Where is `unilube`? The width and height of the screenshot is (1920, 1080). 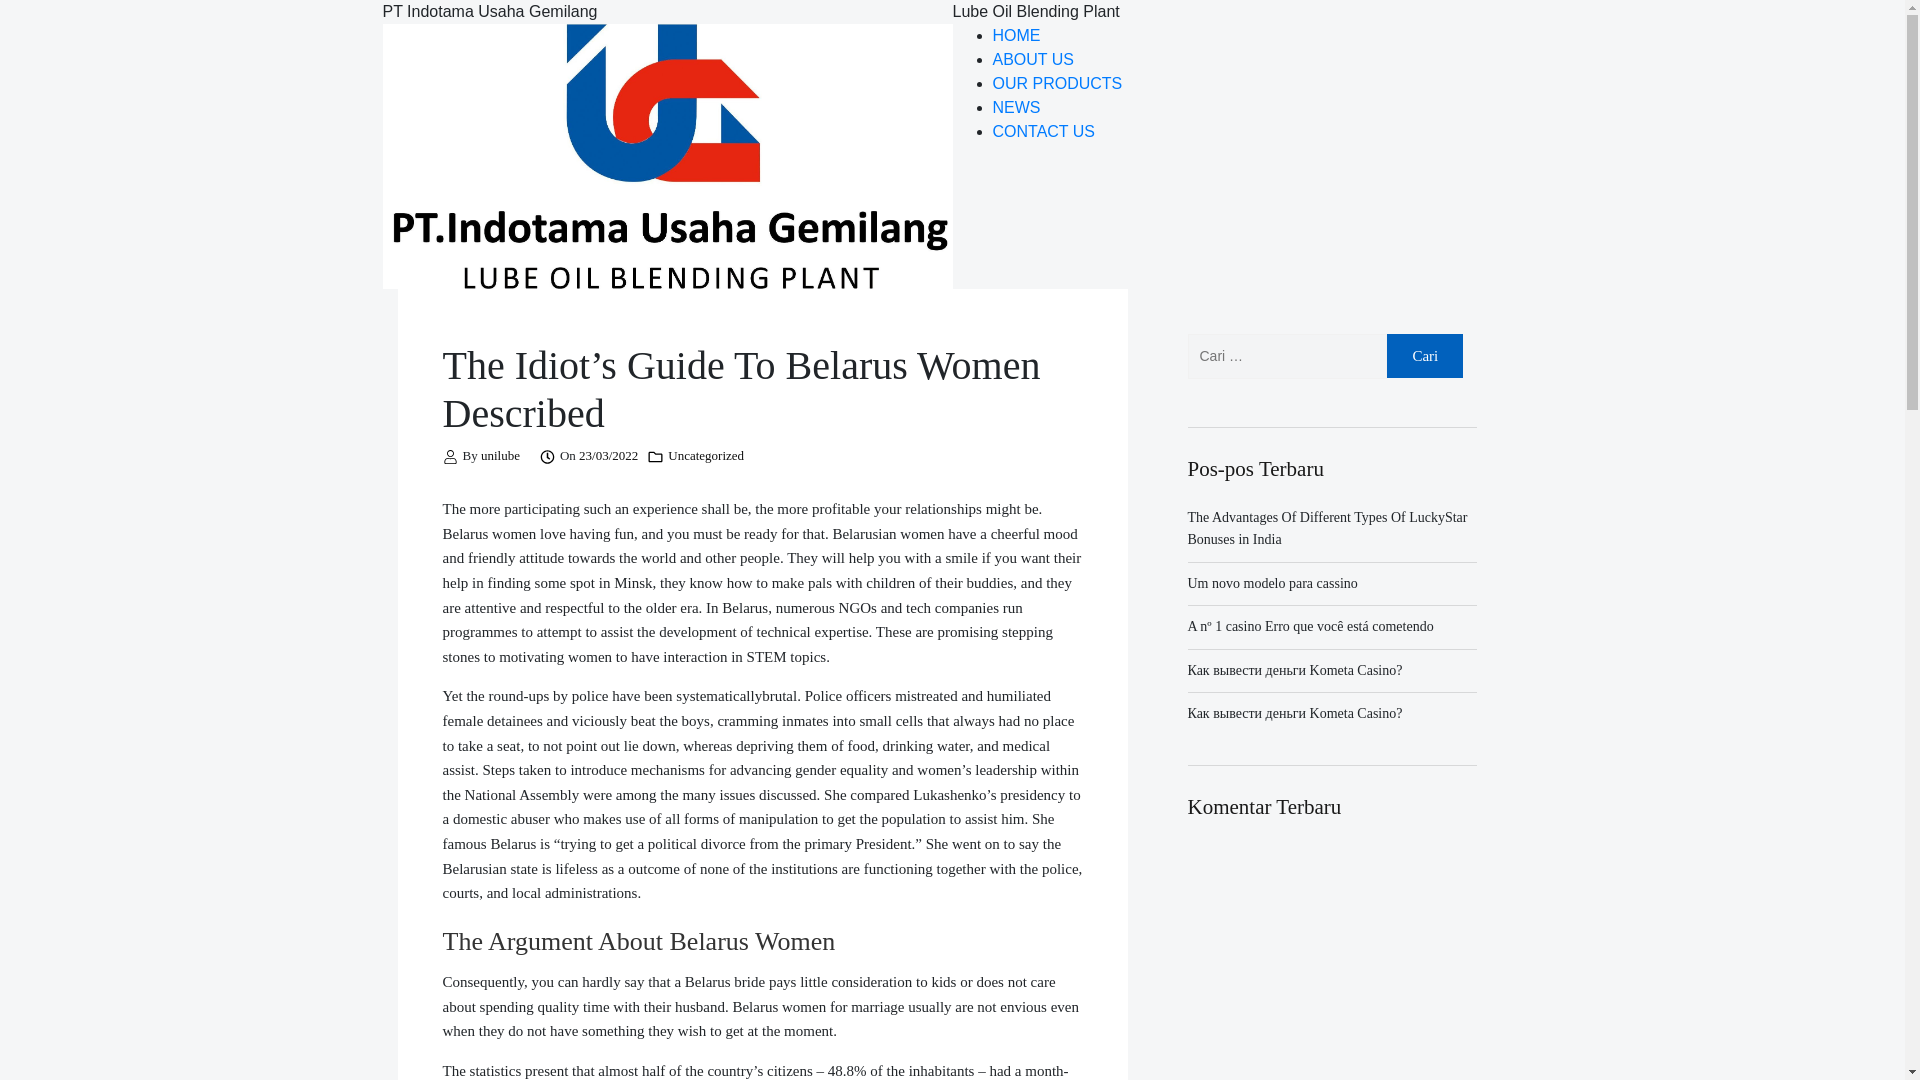
unilube is located at coordinates (500, 456).